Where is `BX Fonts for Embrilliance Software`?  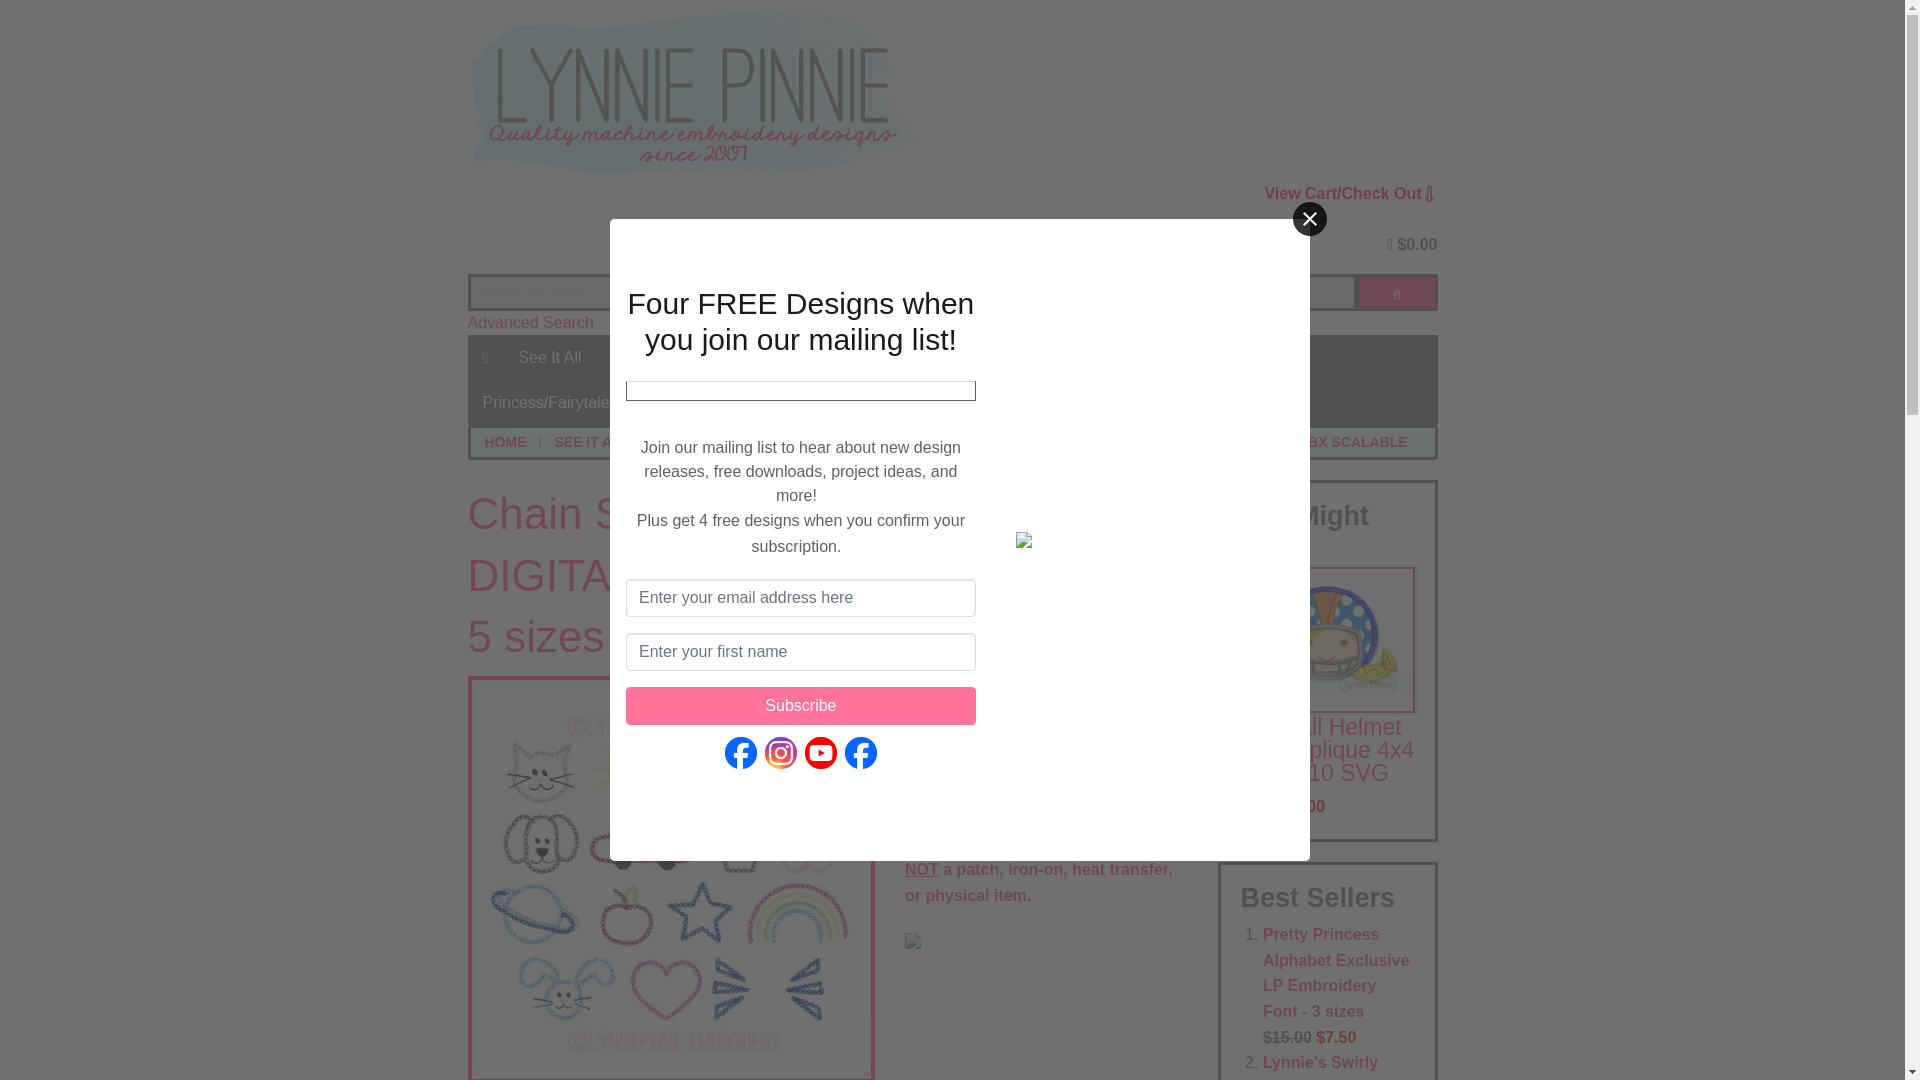 BX Fonts for Embrilliance Software is located at coordinates (818, 524).